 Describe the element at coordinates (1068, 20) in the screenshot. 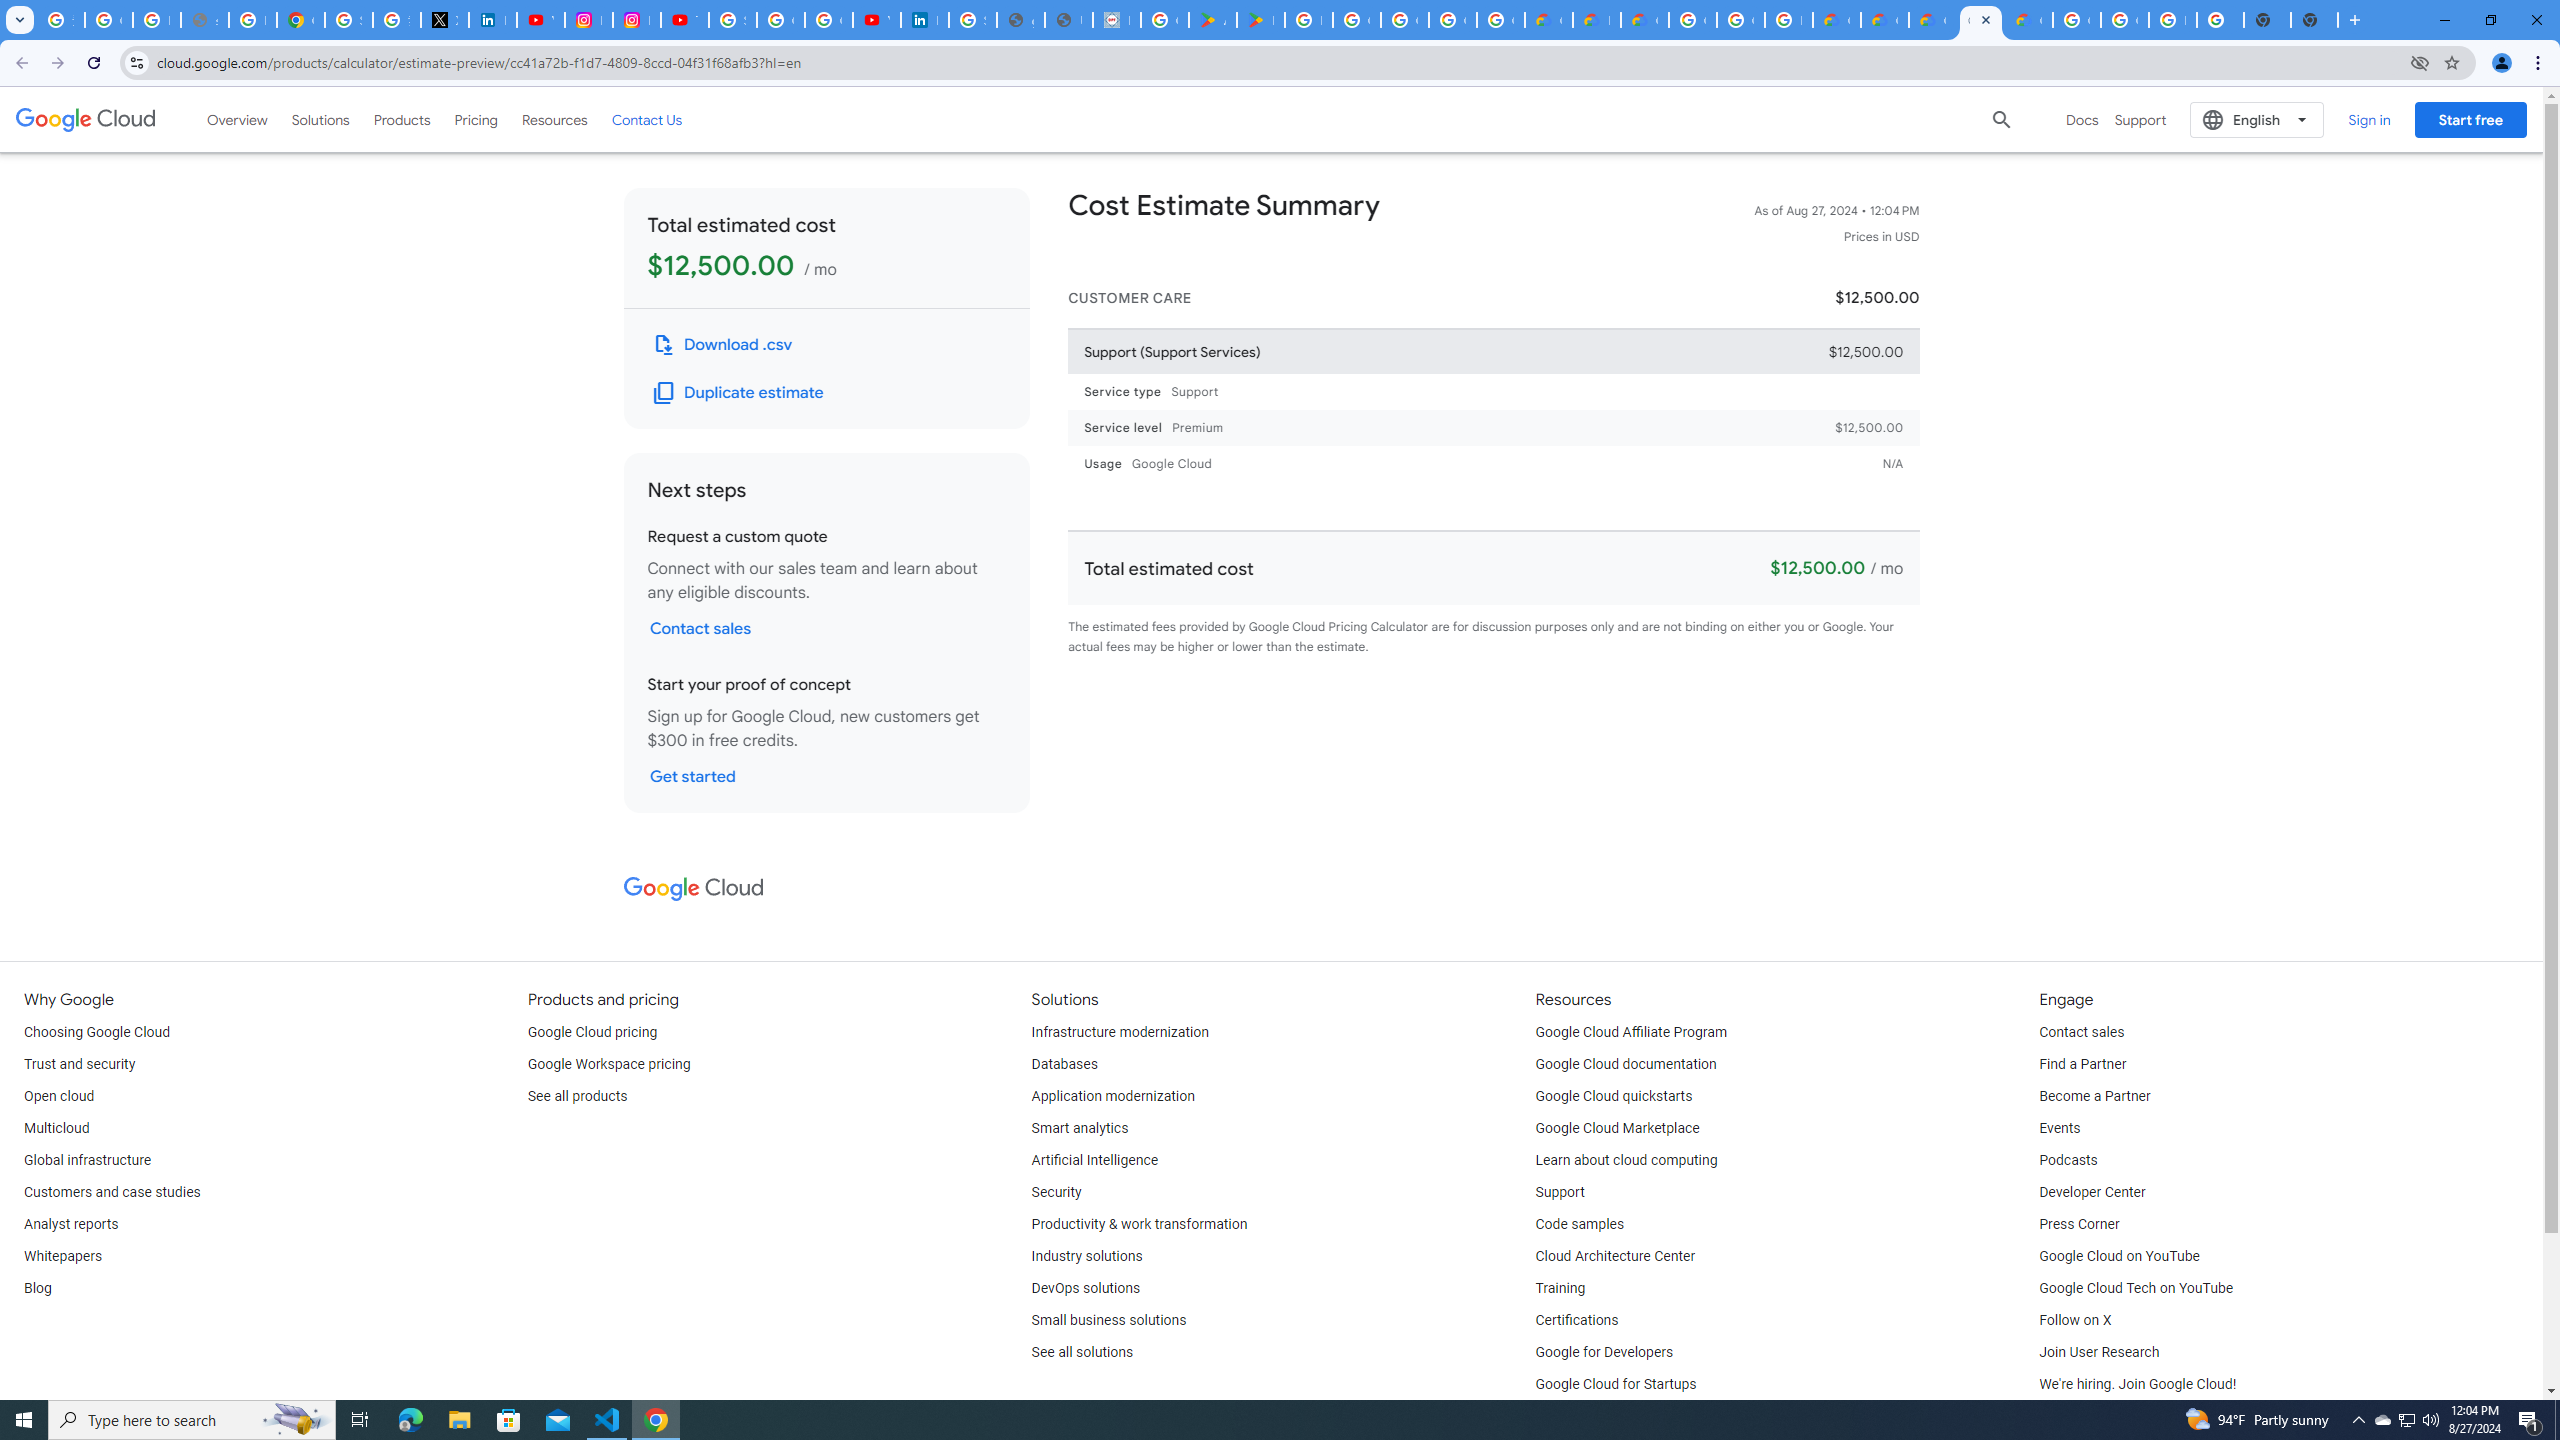

I see `User Details` at that location.